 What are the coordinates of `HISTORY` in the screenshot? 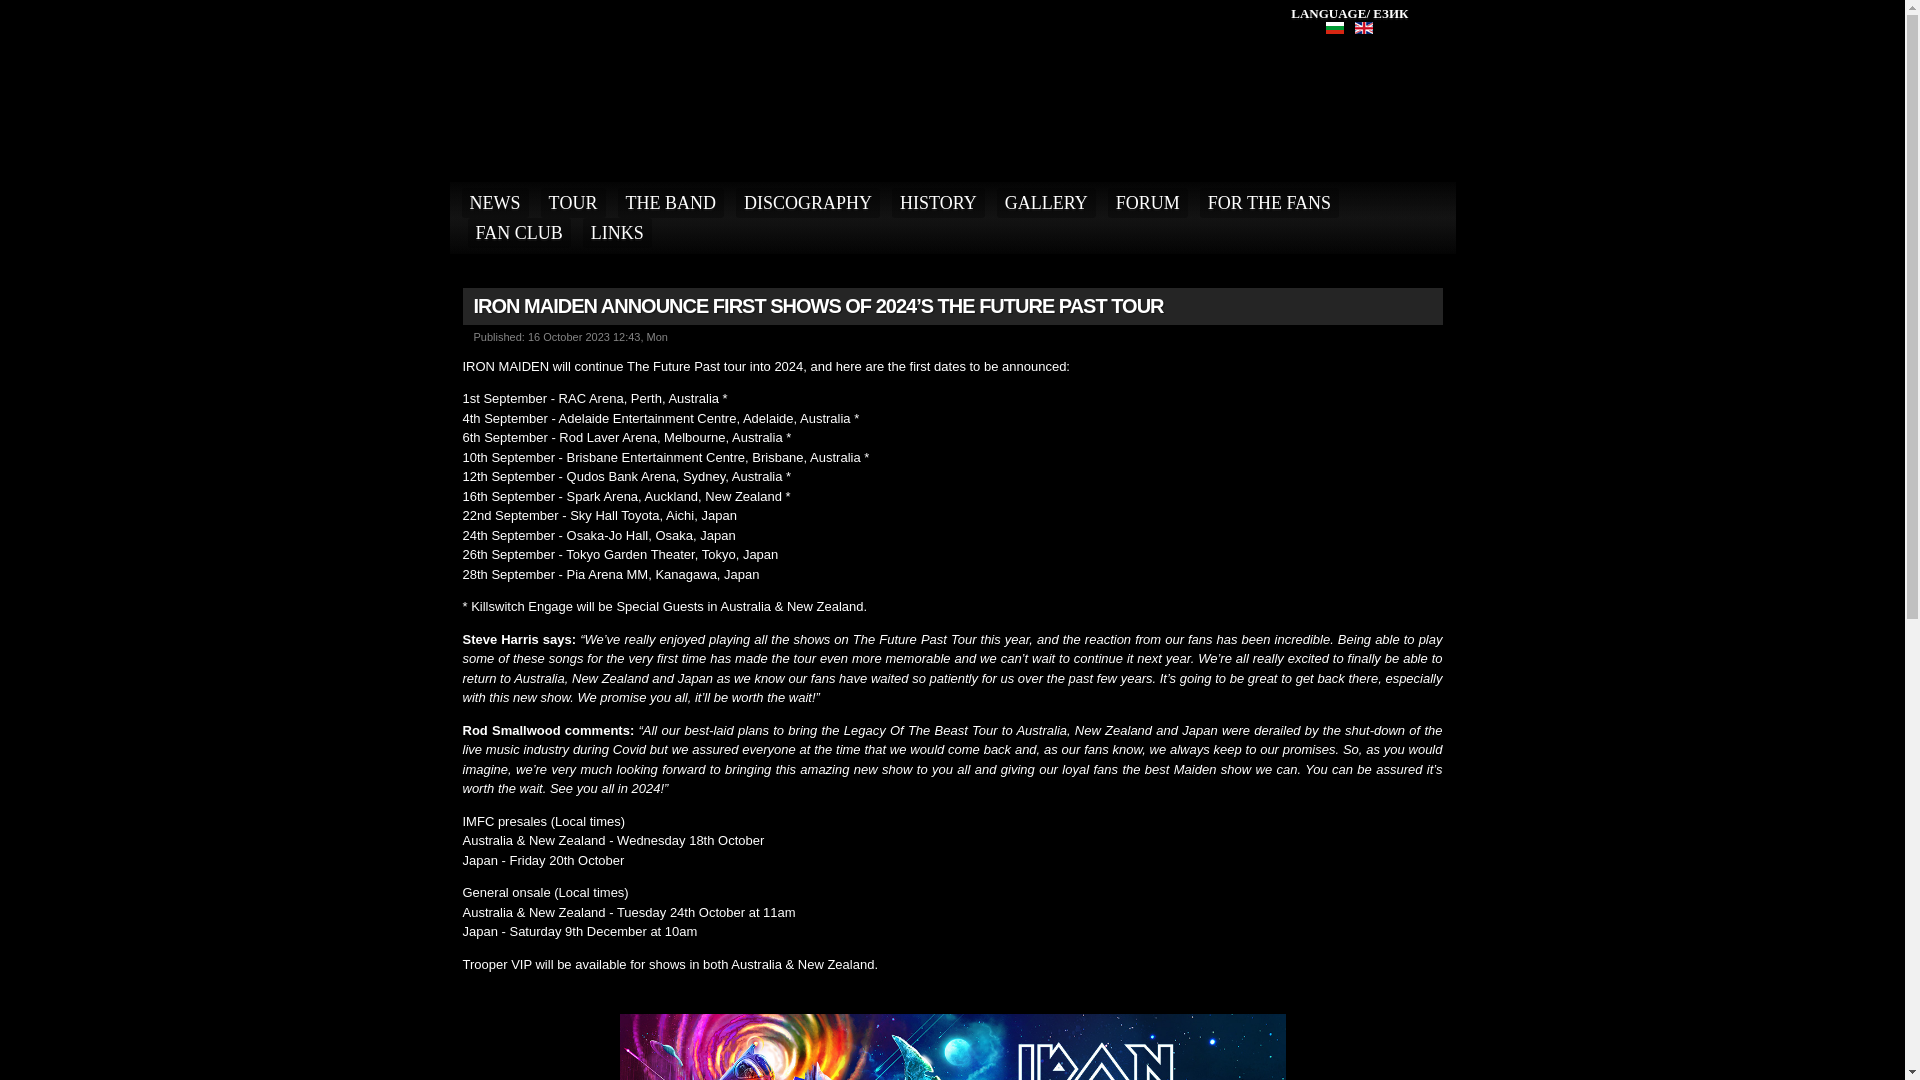 It's located at (938, 202).